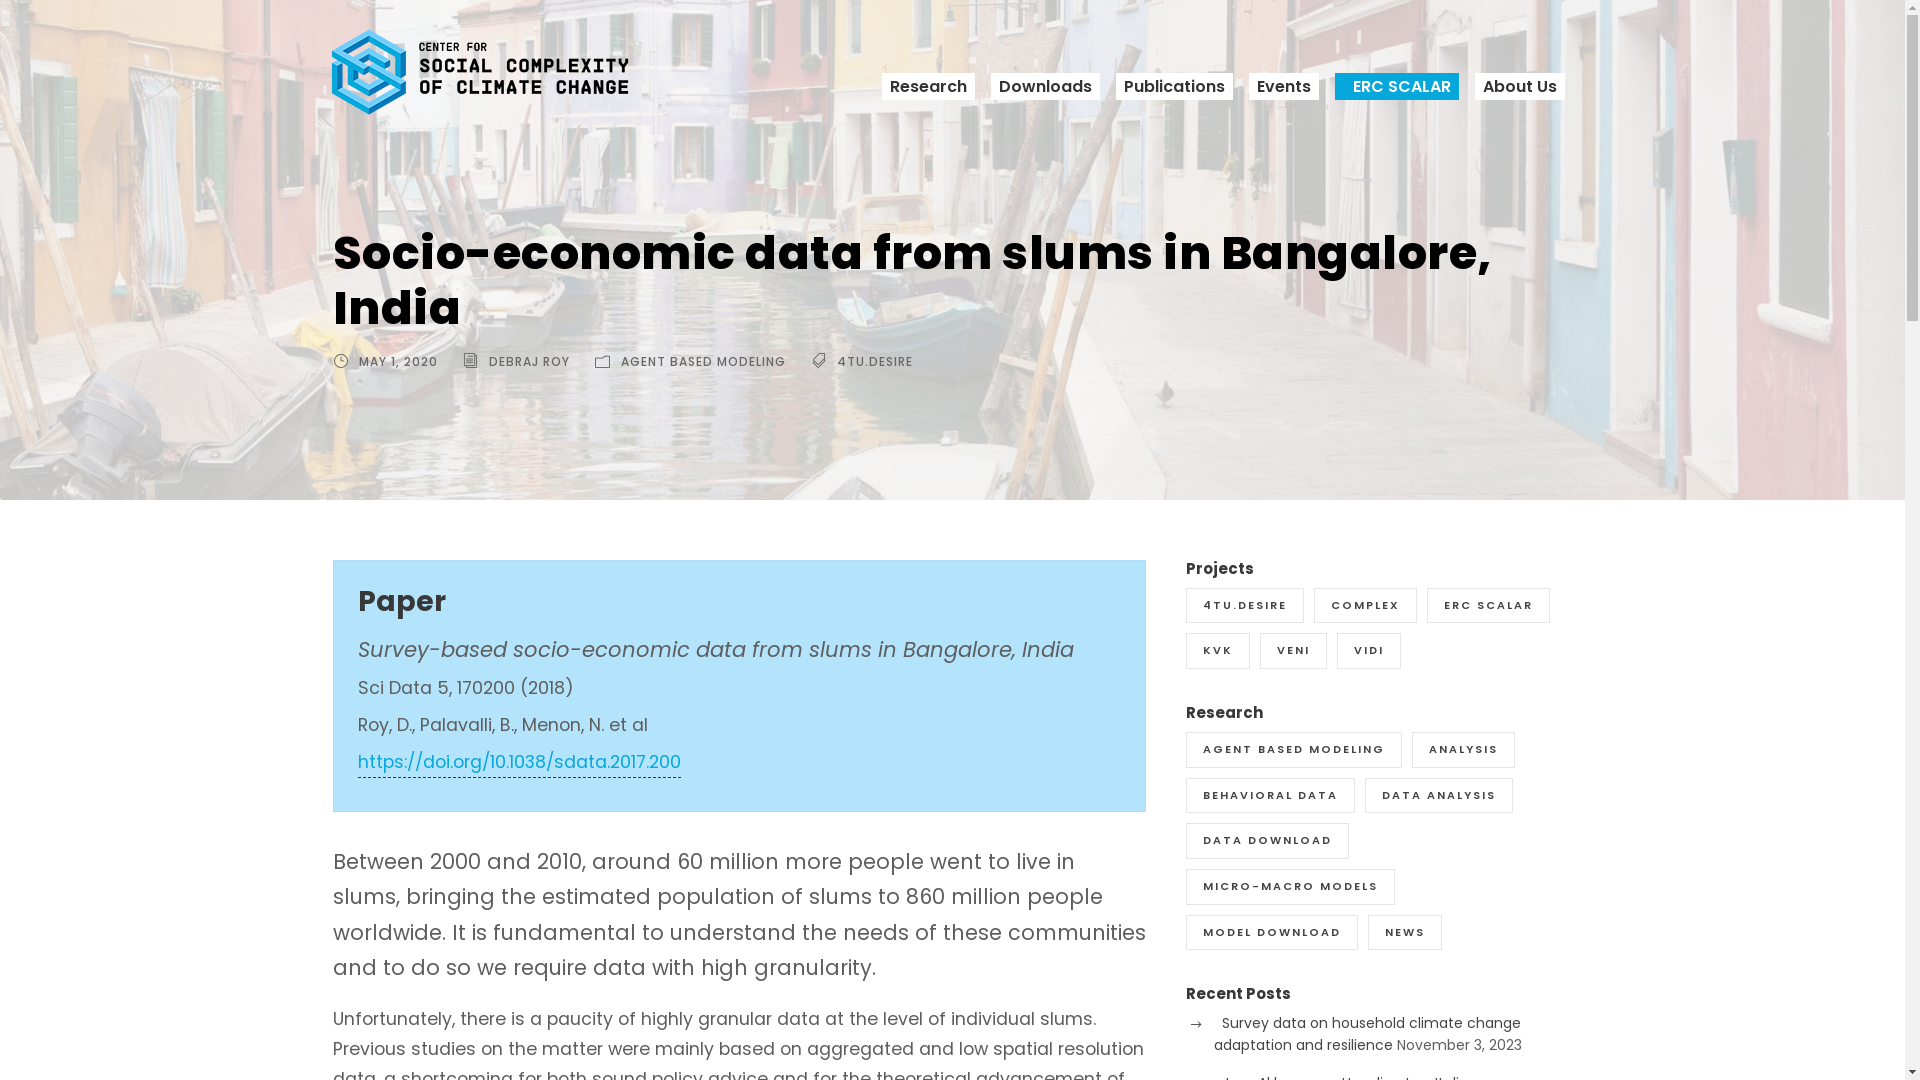  Describe the element at coordinates (874, 362) in the screenshot. I see `4TU.DESIRE` at that location.